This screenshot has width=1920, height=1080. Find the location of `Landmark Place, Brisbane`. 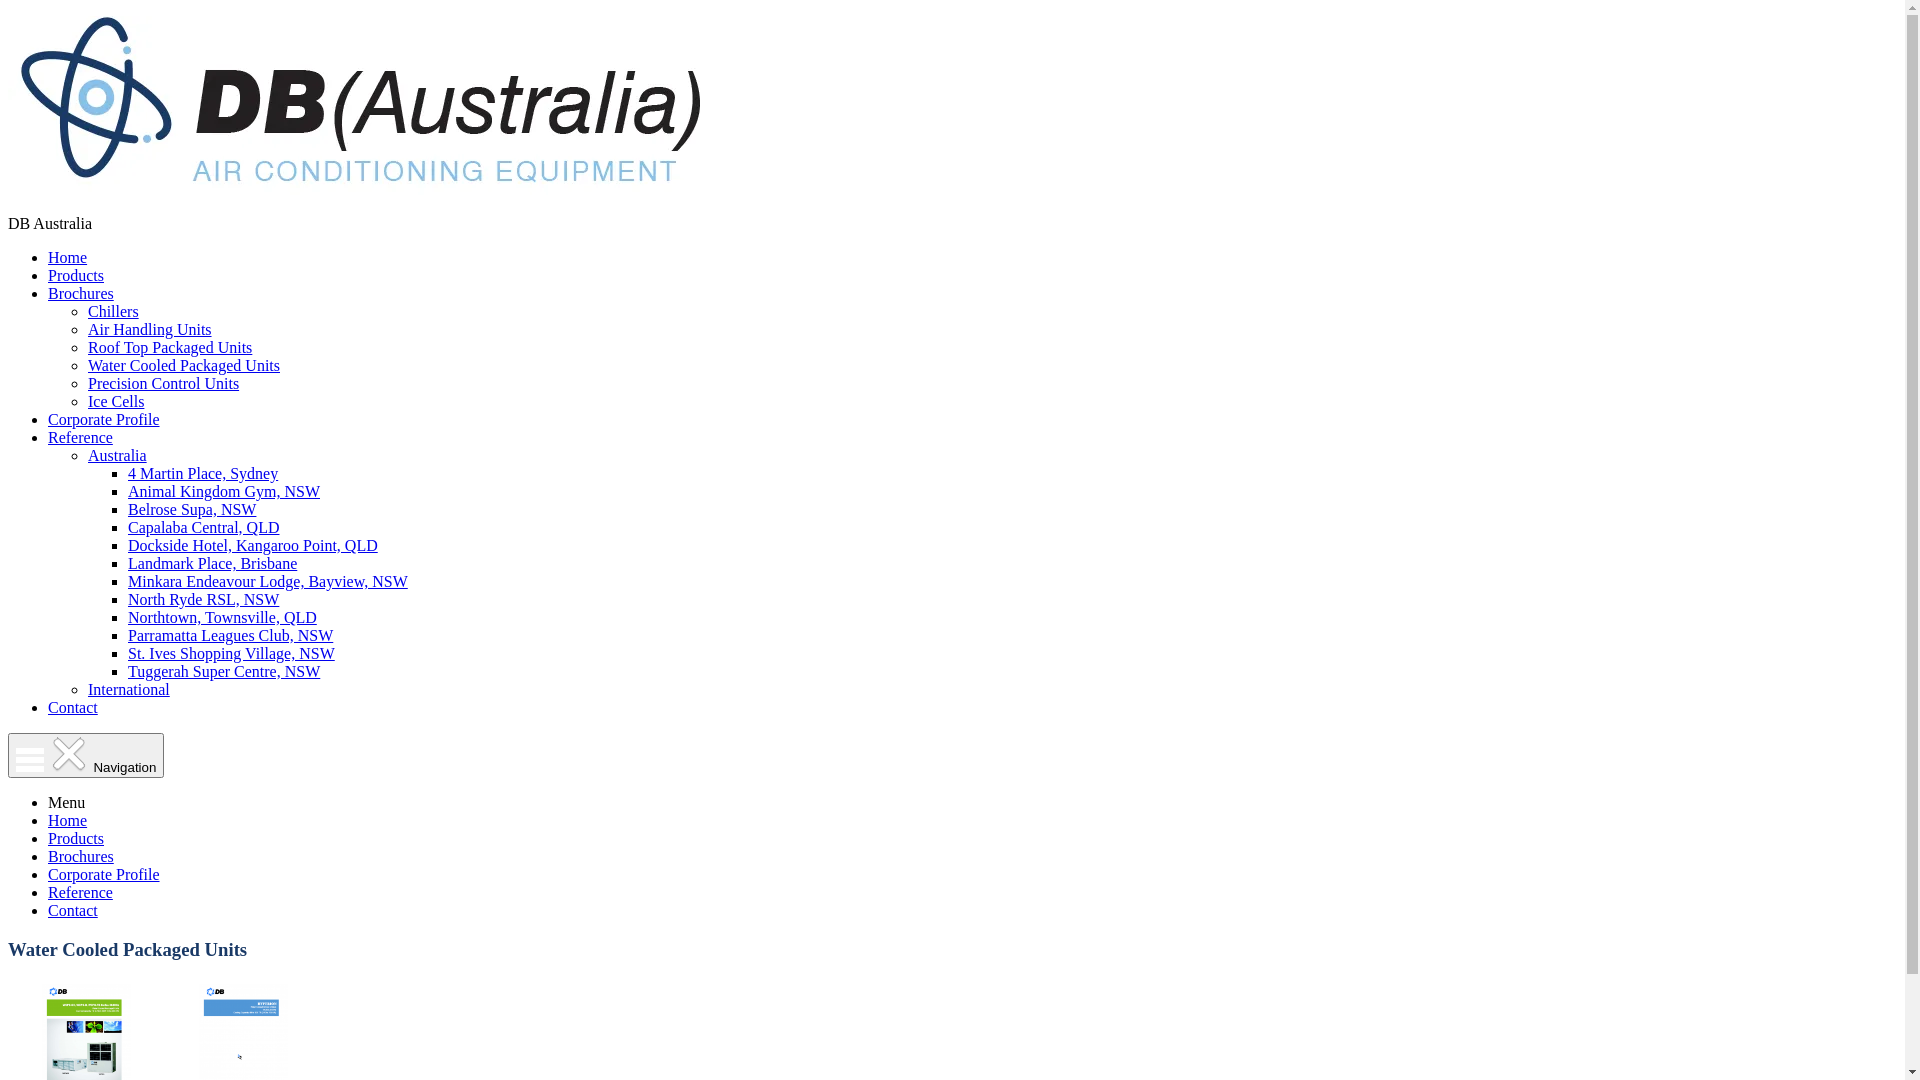

Landmark Place, Brisbane is located at coordinates (212, 564).